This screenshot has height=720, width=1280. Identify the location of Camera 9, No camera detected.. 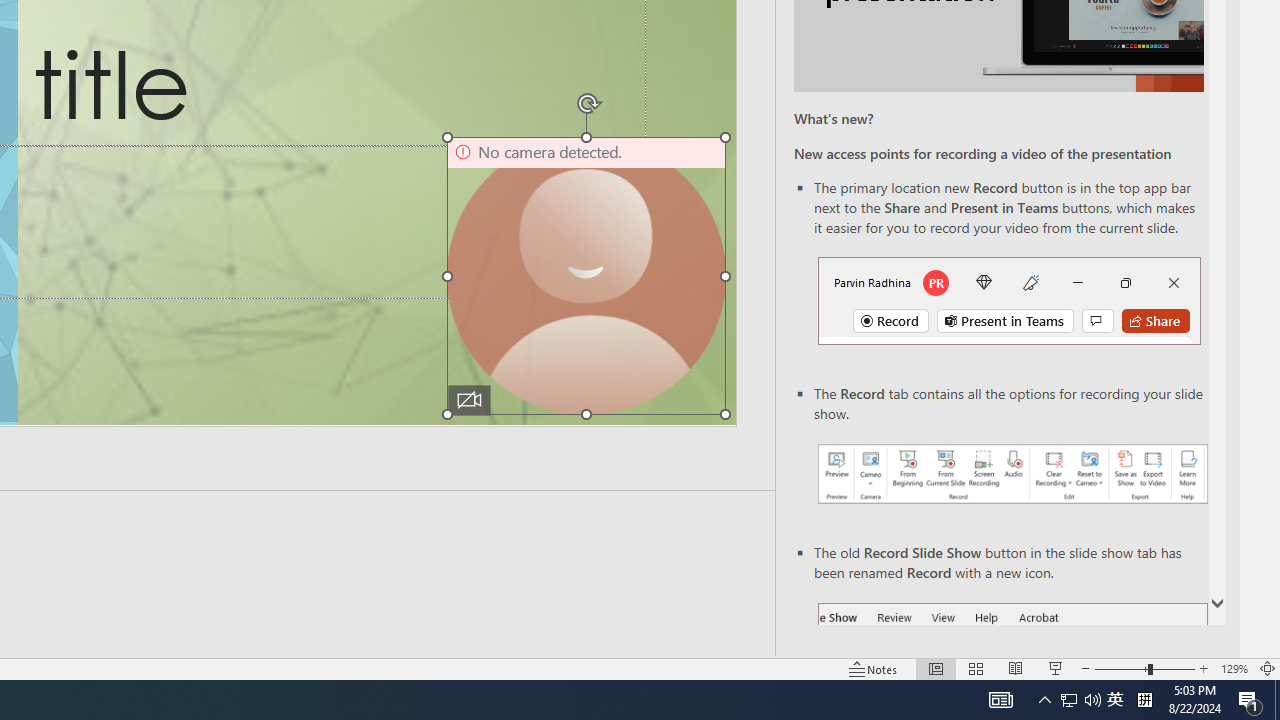
(586, 276).